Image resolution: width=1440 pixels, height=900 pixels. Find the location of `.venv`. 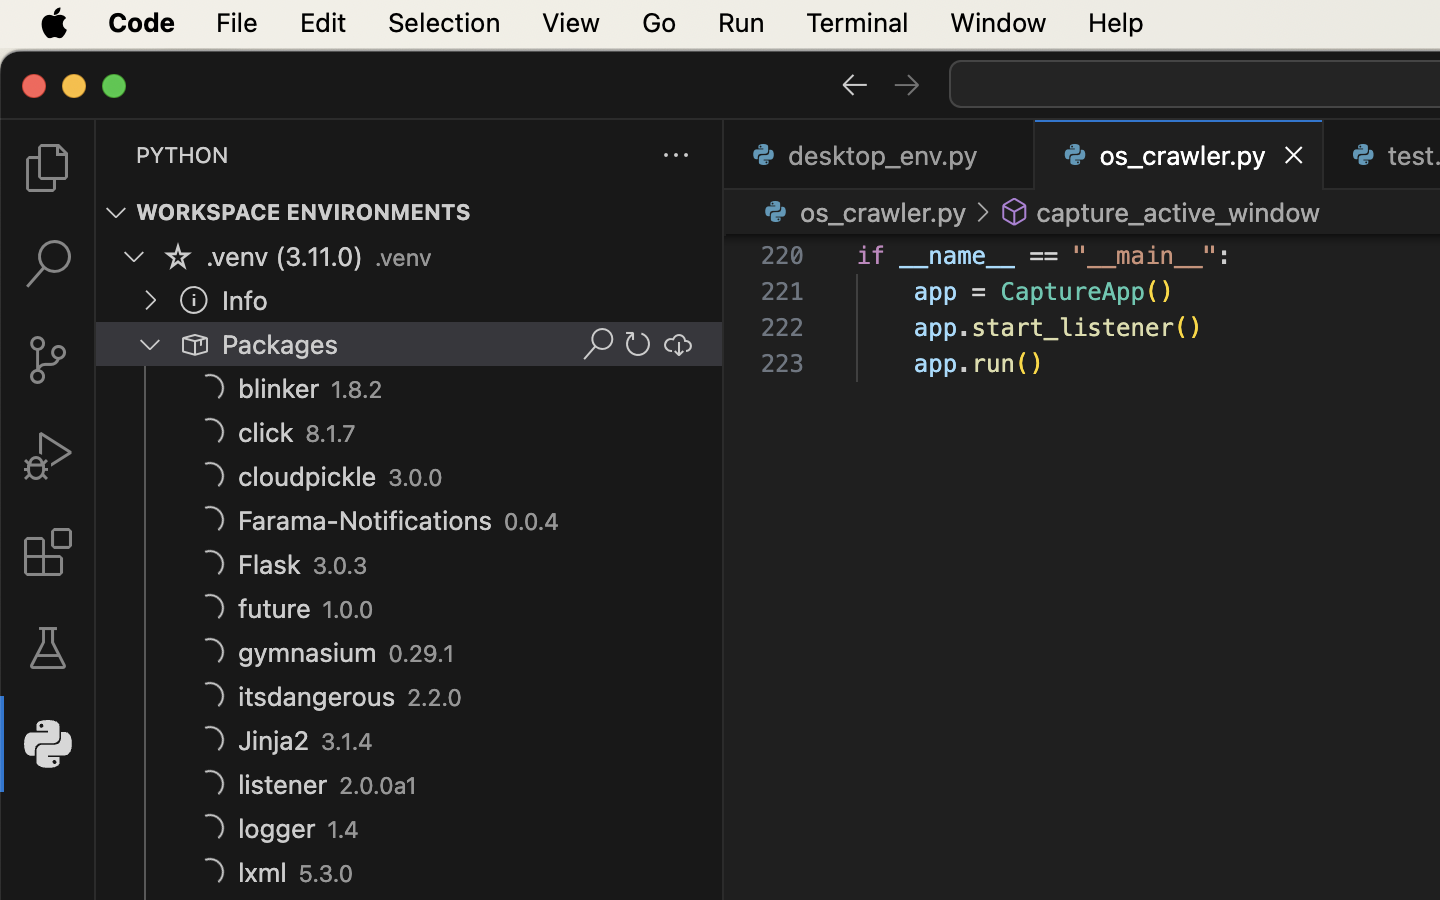

.venv is located at coordinates (403, 258).